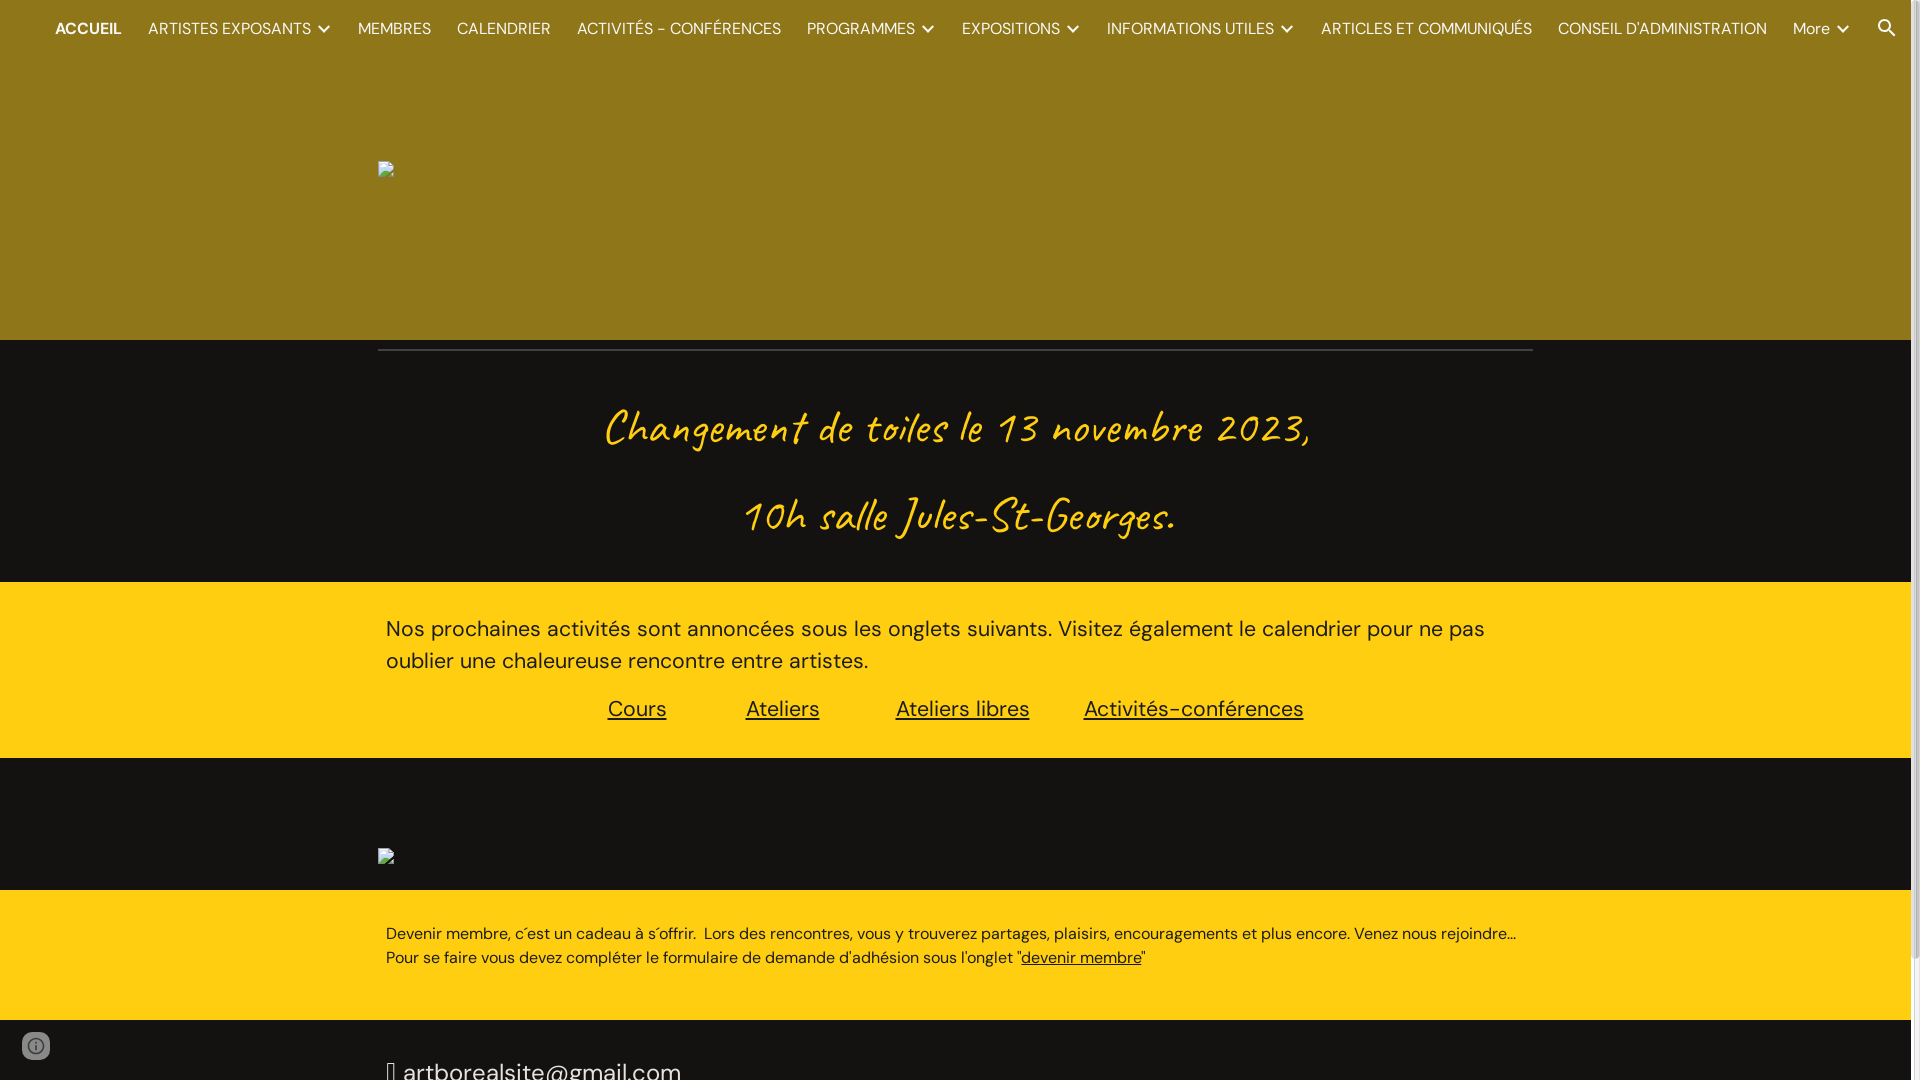 Image resolution: width=1920 pixels, height=1080 pixels. I want to click on Expand/Collapse, so click(323, 28).